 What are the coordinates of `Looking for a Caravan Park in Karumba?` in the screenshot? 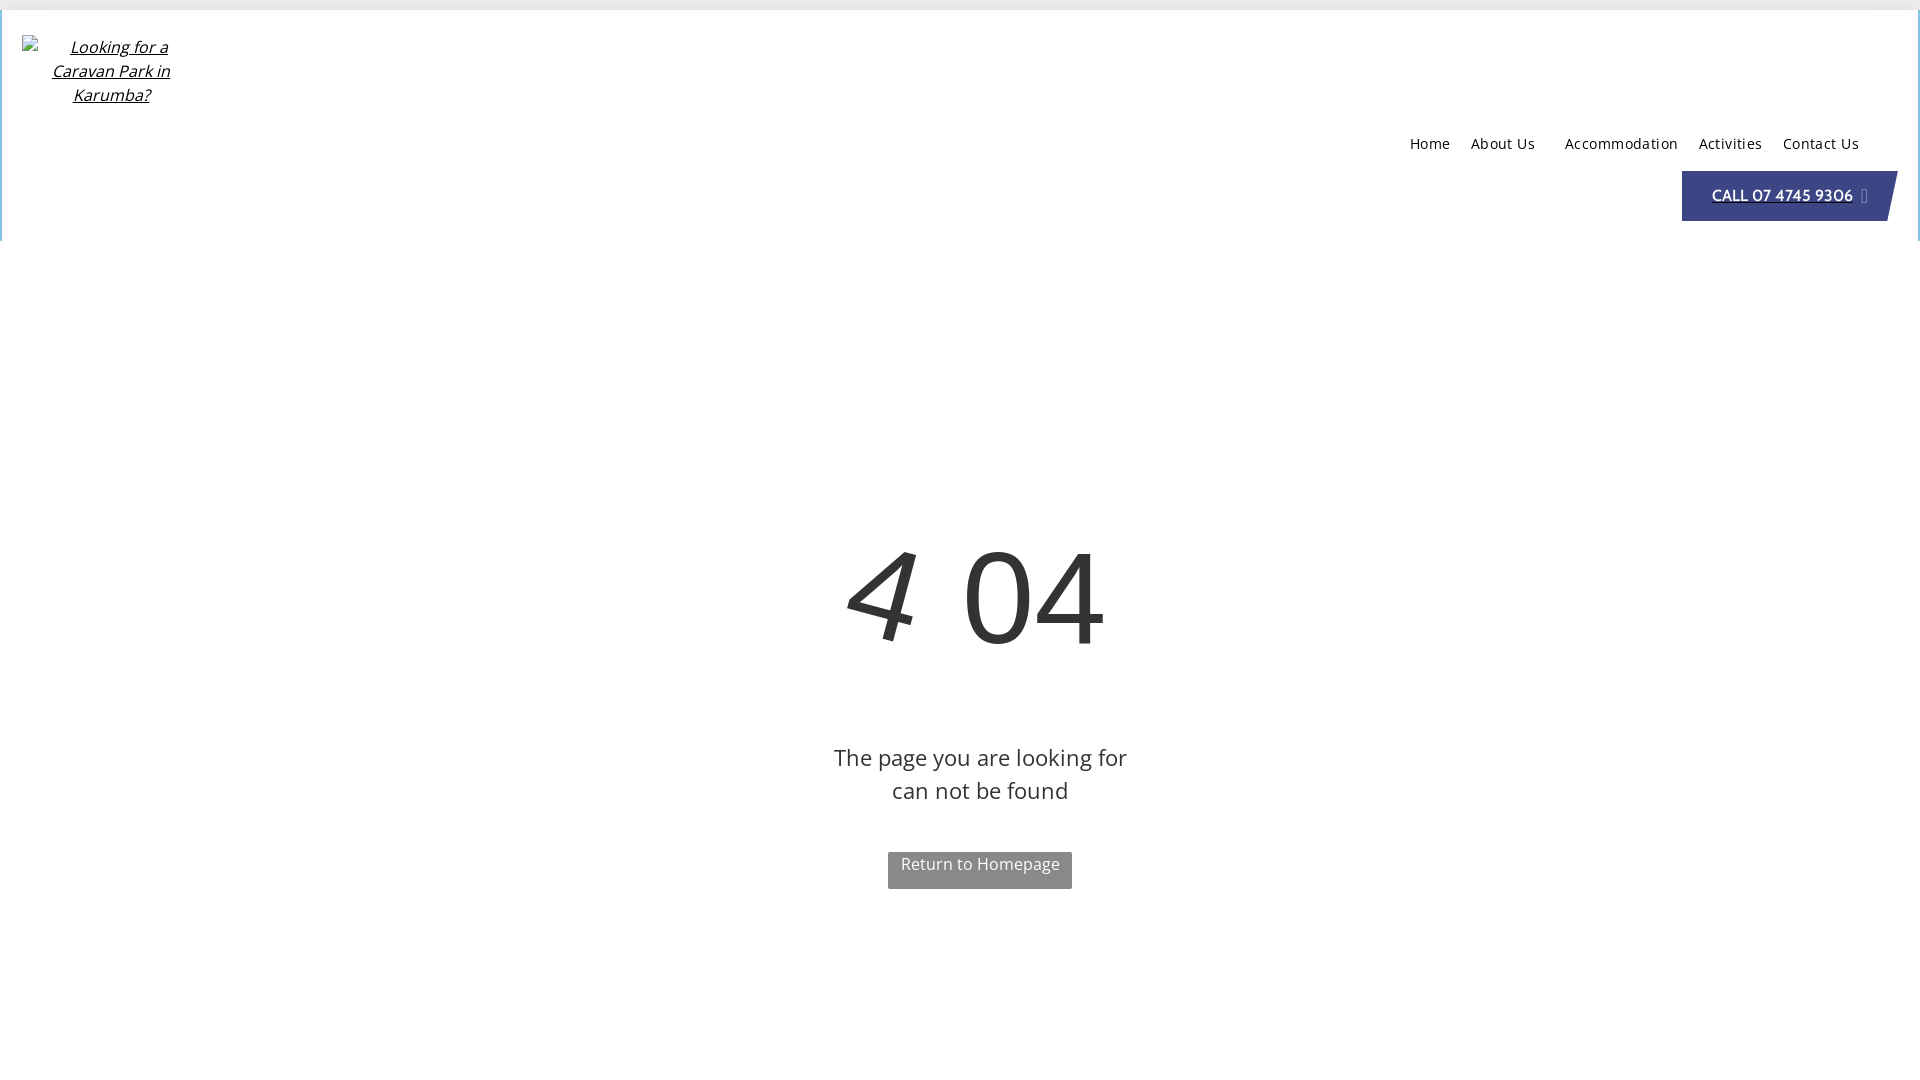 It's located at (111, 71).